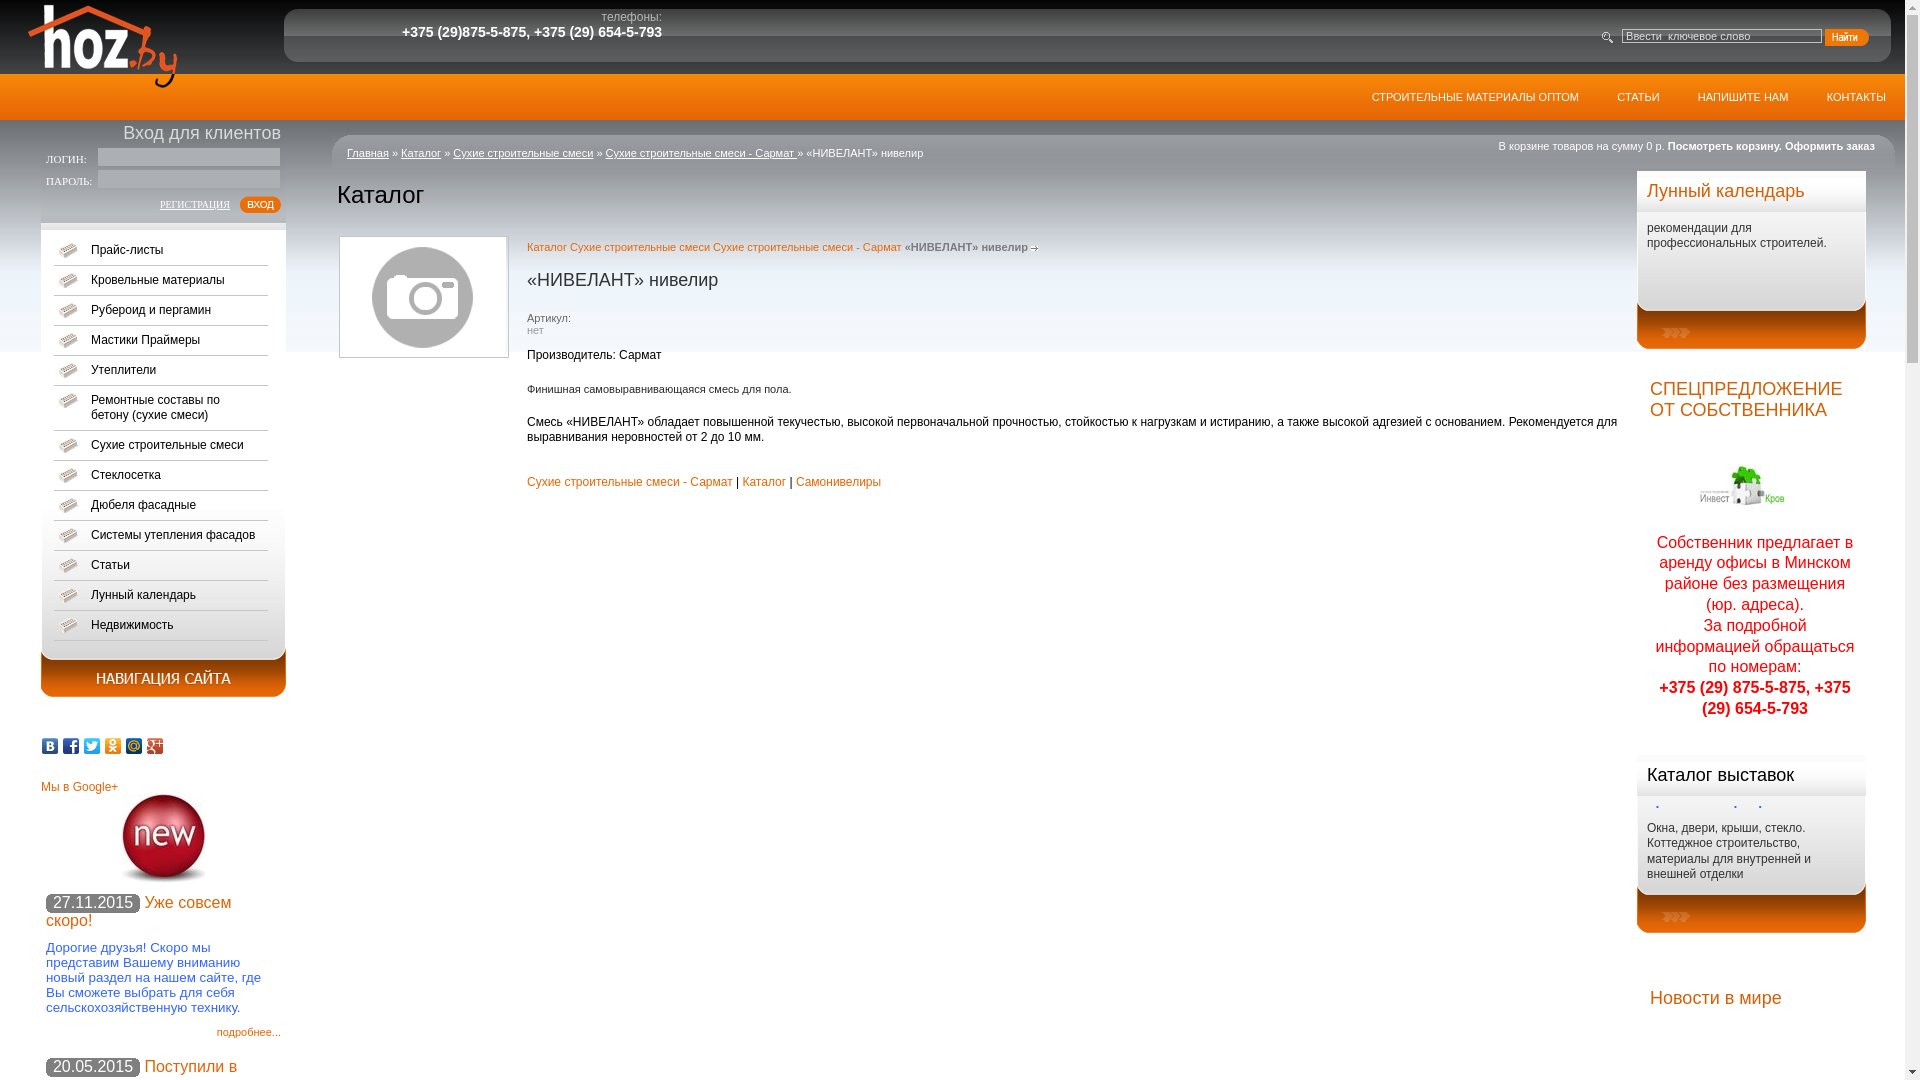  Describe the element at coordinates (92, 746) in the screenshot. I see `Twitter` at that location.